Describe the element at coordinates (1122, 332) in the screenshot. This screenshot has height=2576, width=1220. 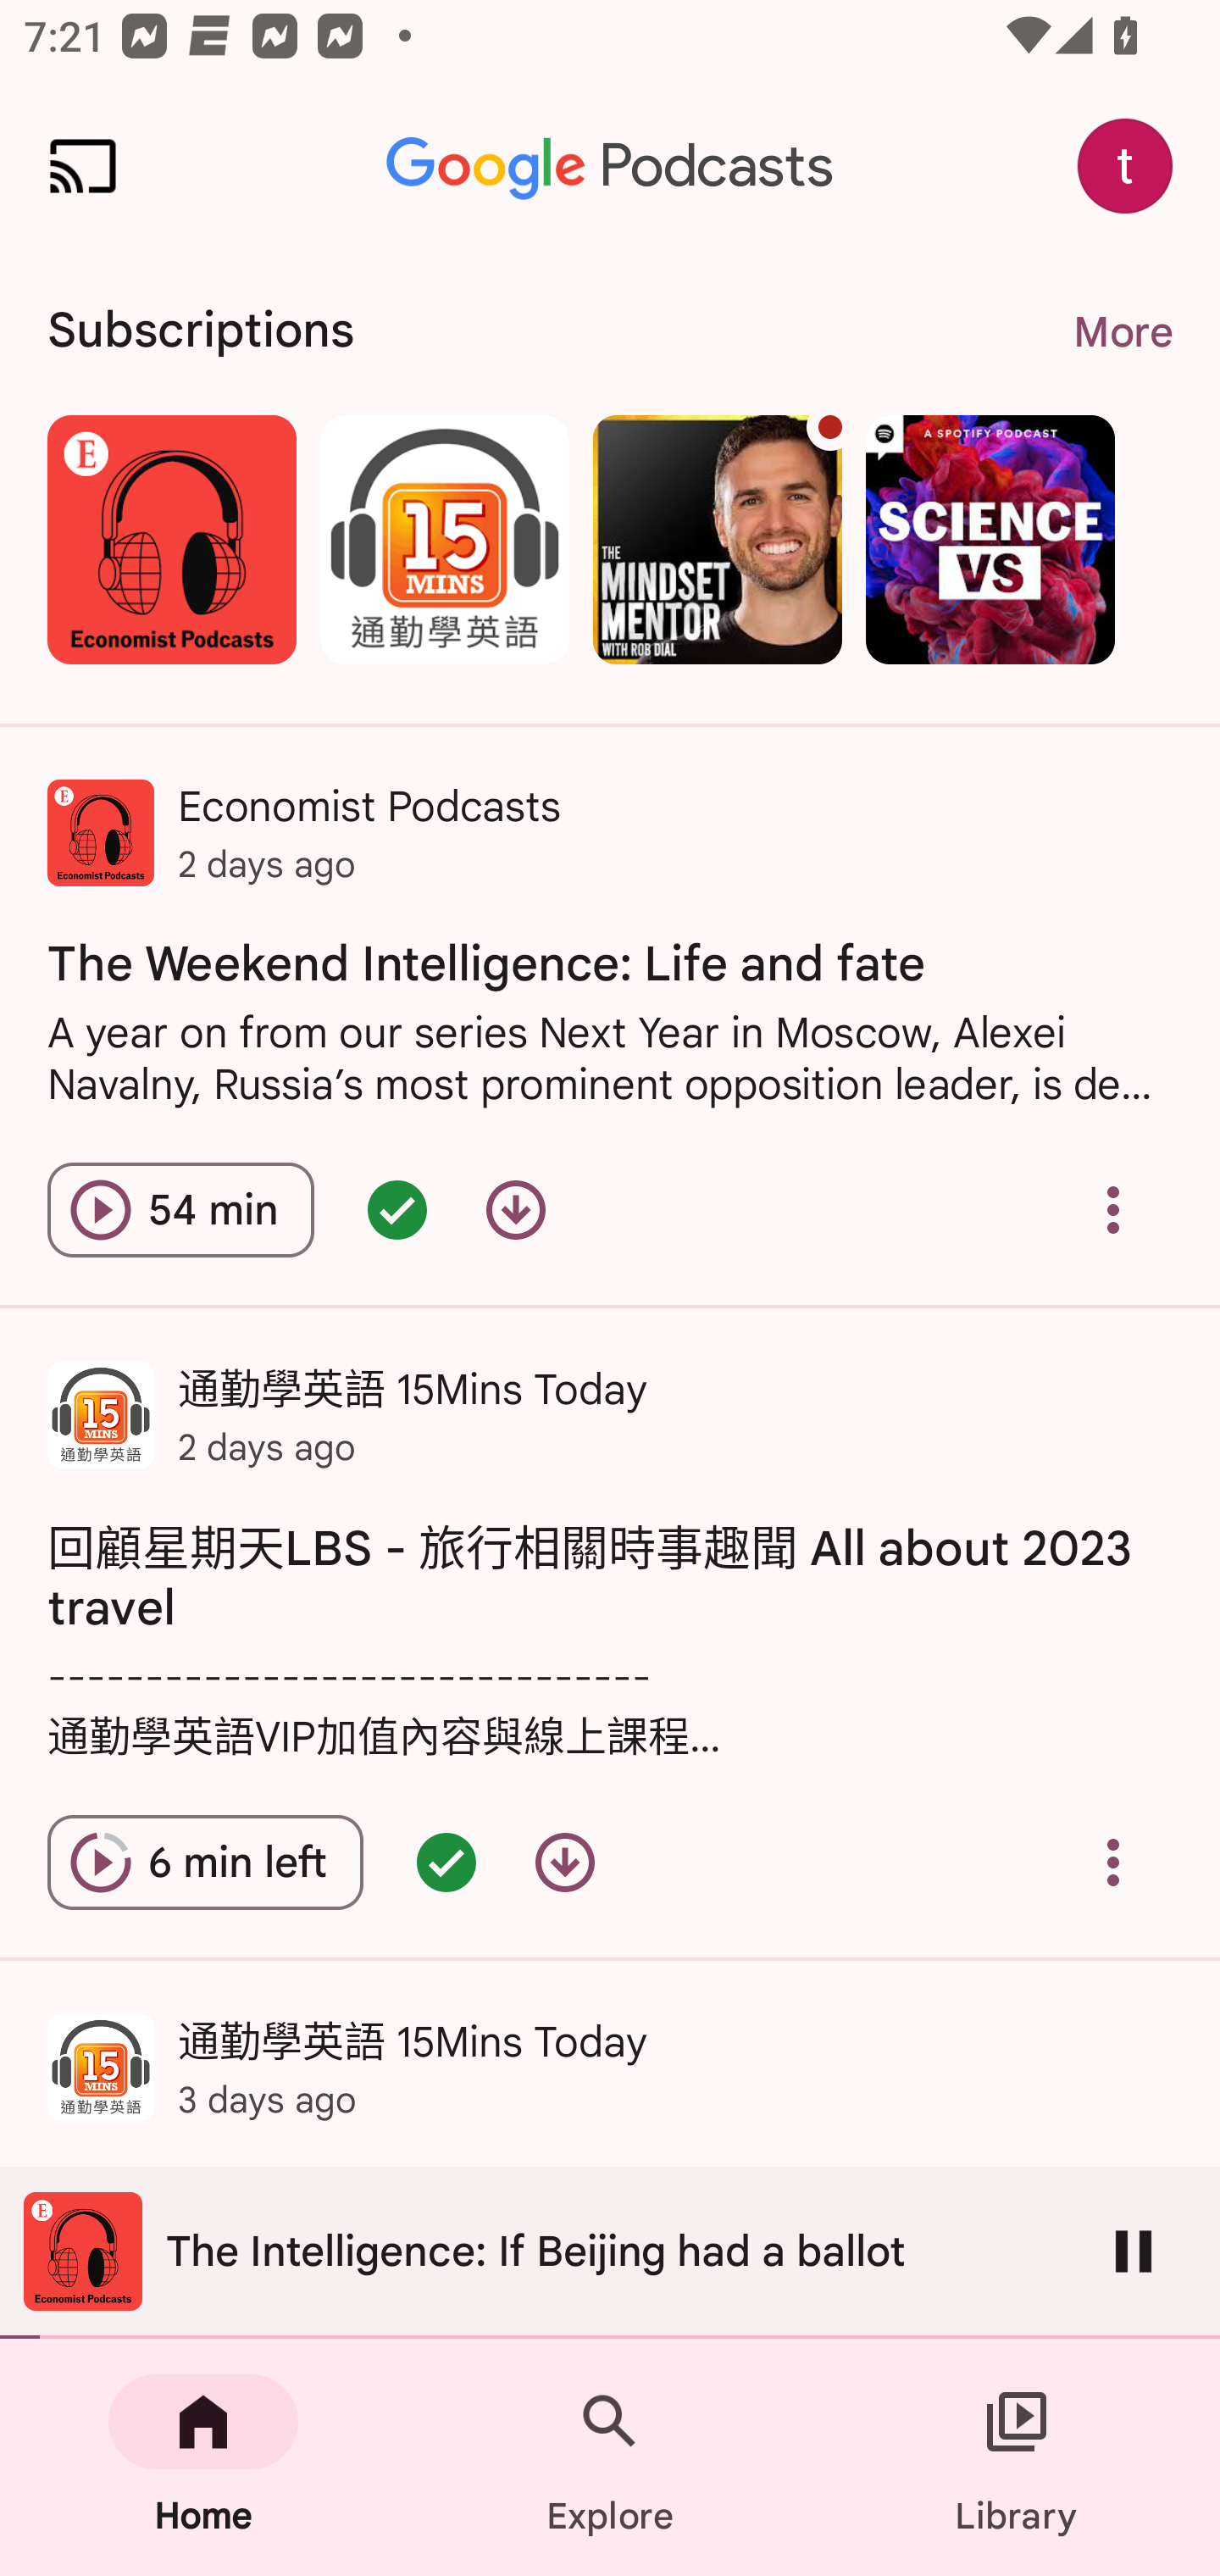
I see `More More. Navigate to subscriptions page.` at that location.